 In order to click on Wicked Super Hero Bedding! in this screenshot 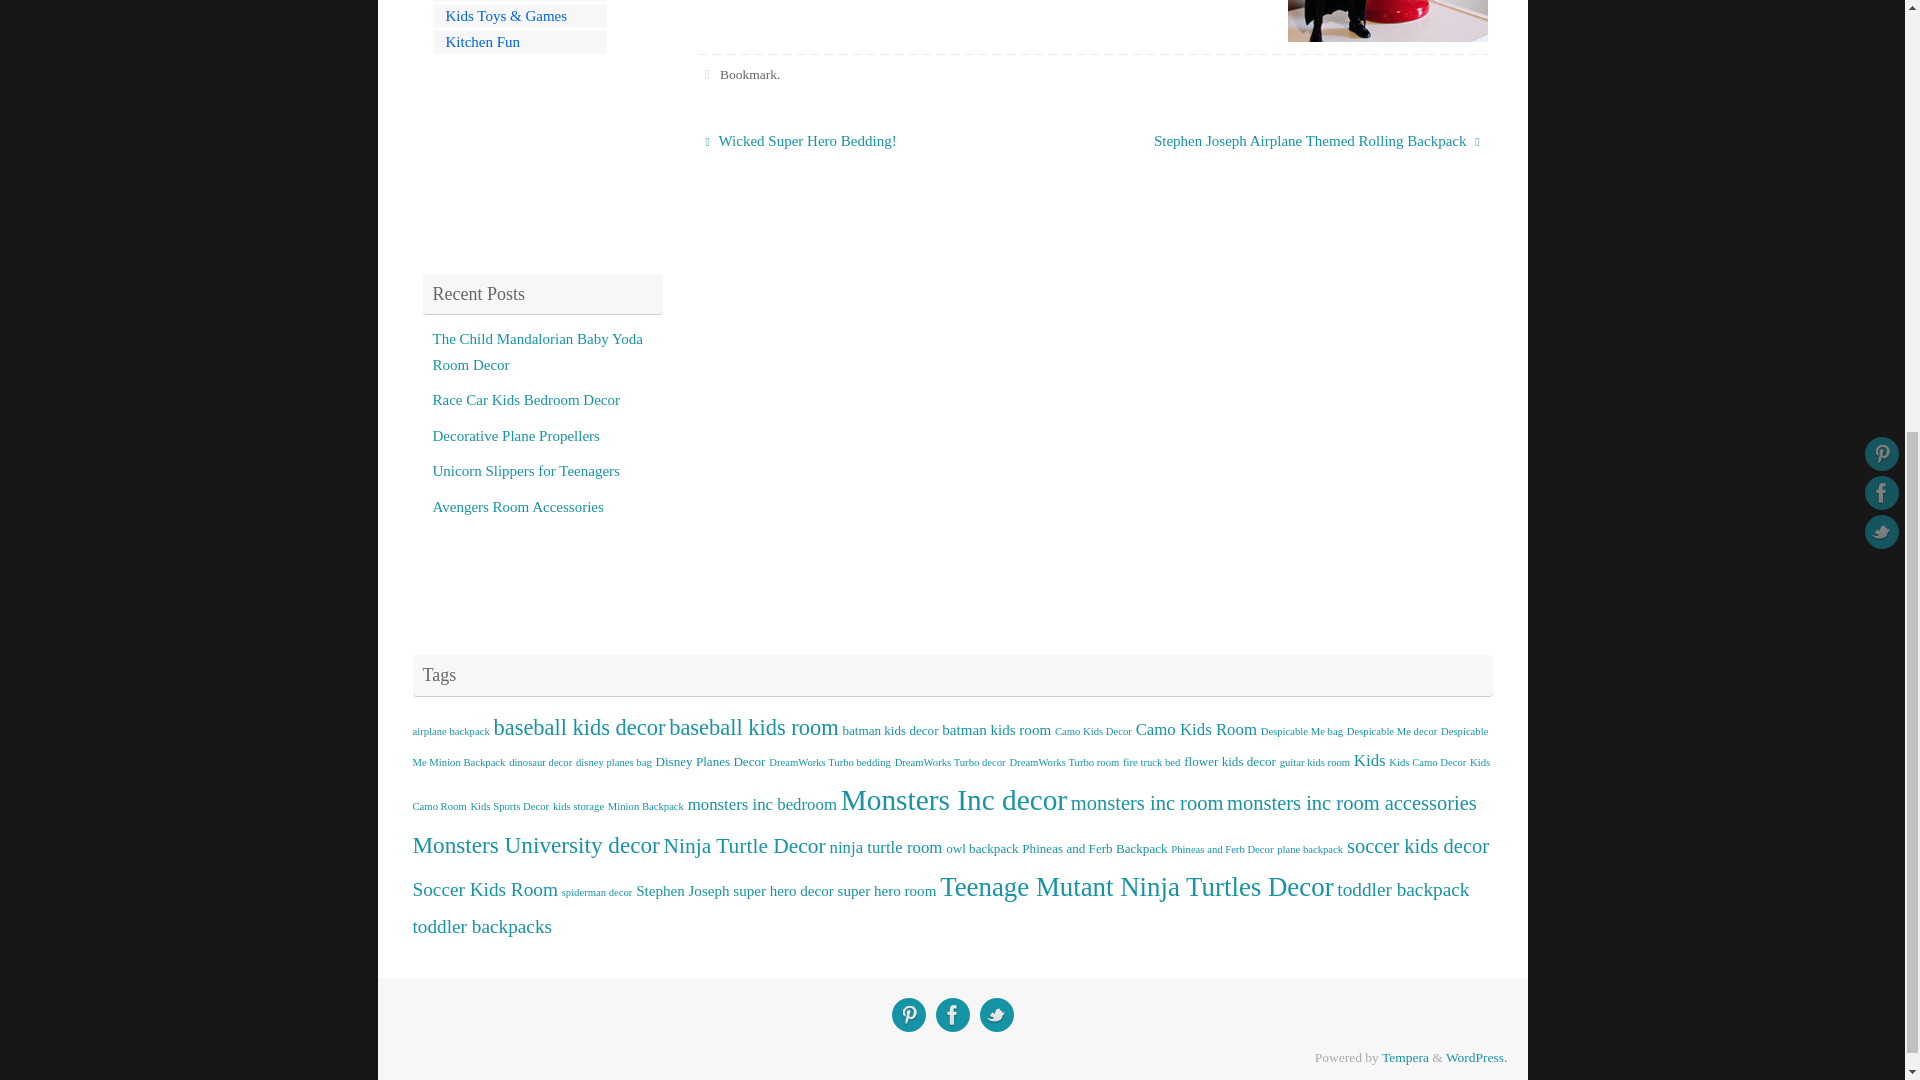, I will do `click(884, 142)`.